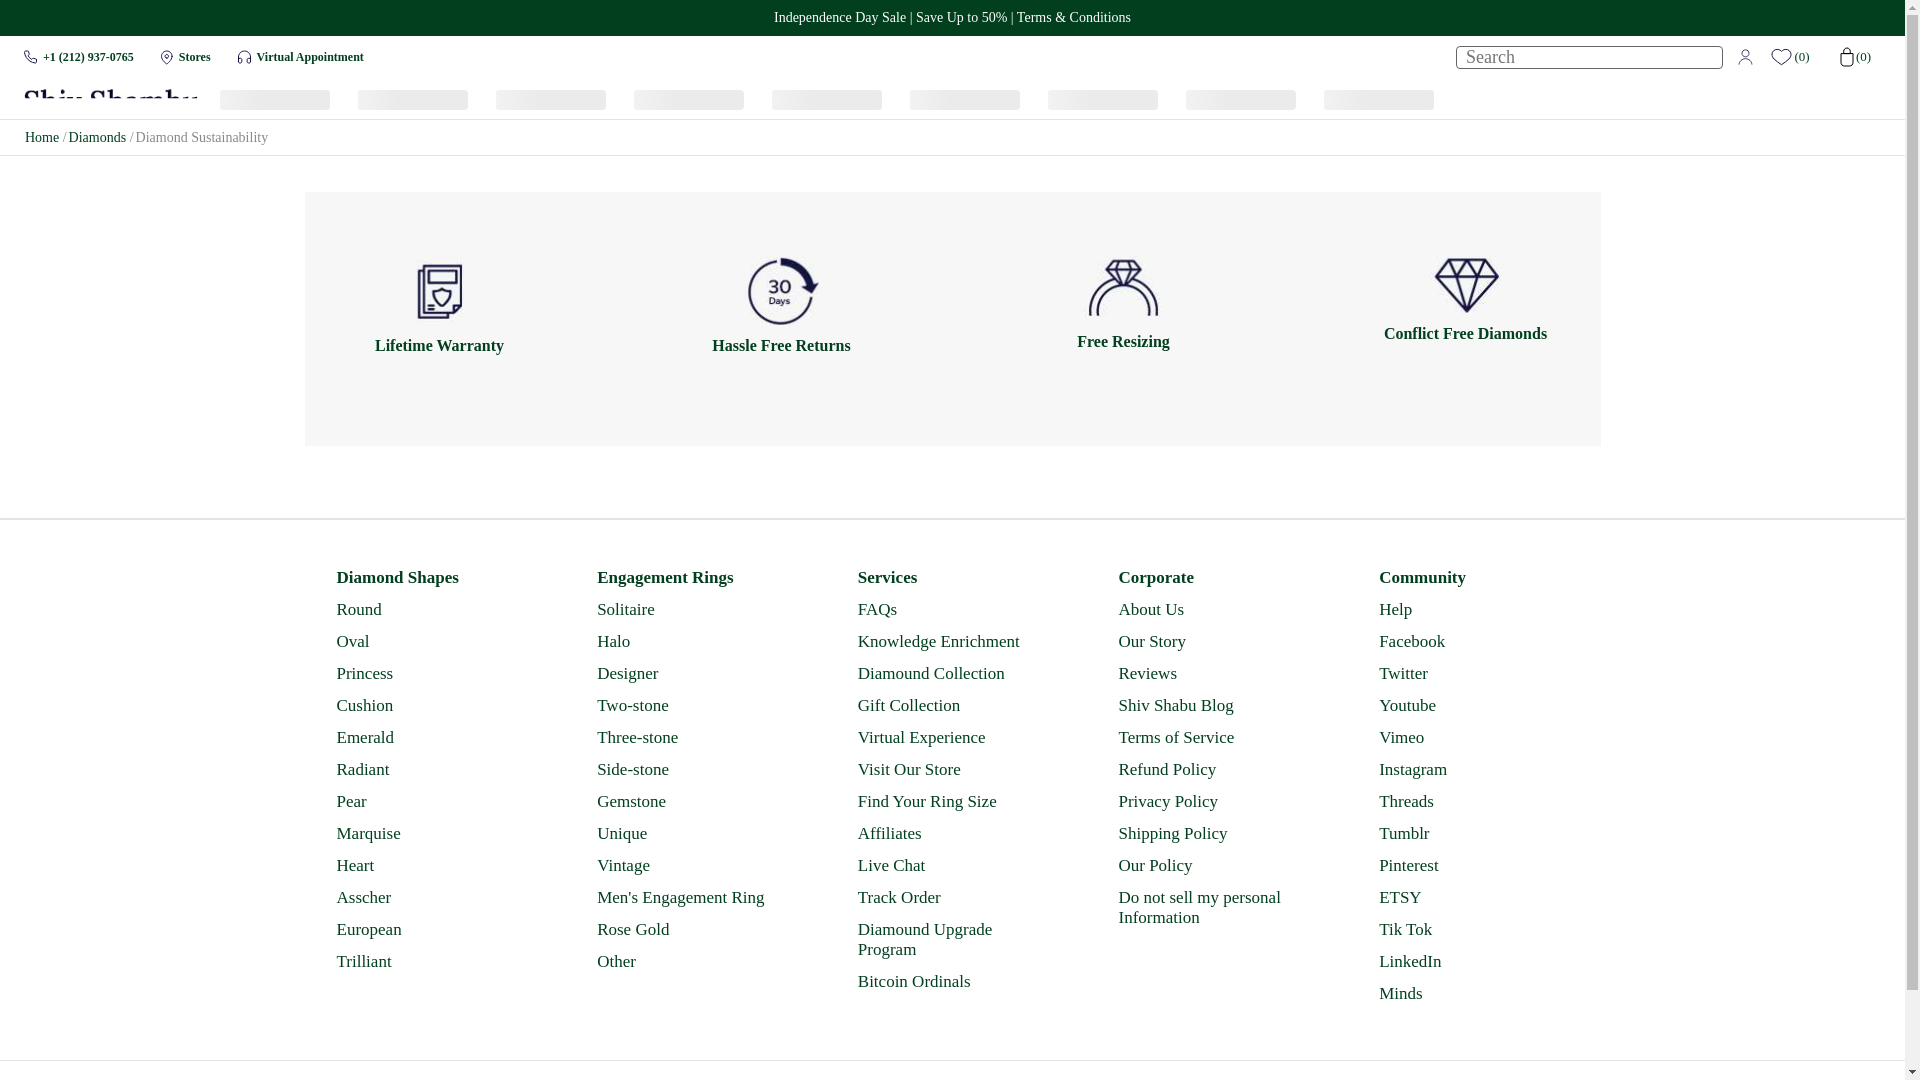 Image resolution: width=1920 pixels, height=1080 pixels. Describe the element at coordinates (690, 674) in the screenshot. I see `Designer` at that location.